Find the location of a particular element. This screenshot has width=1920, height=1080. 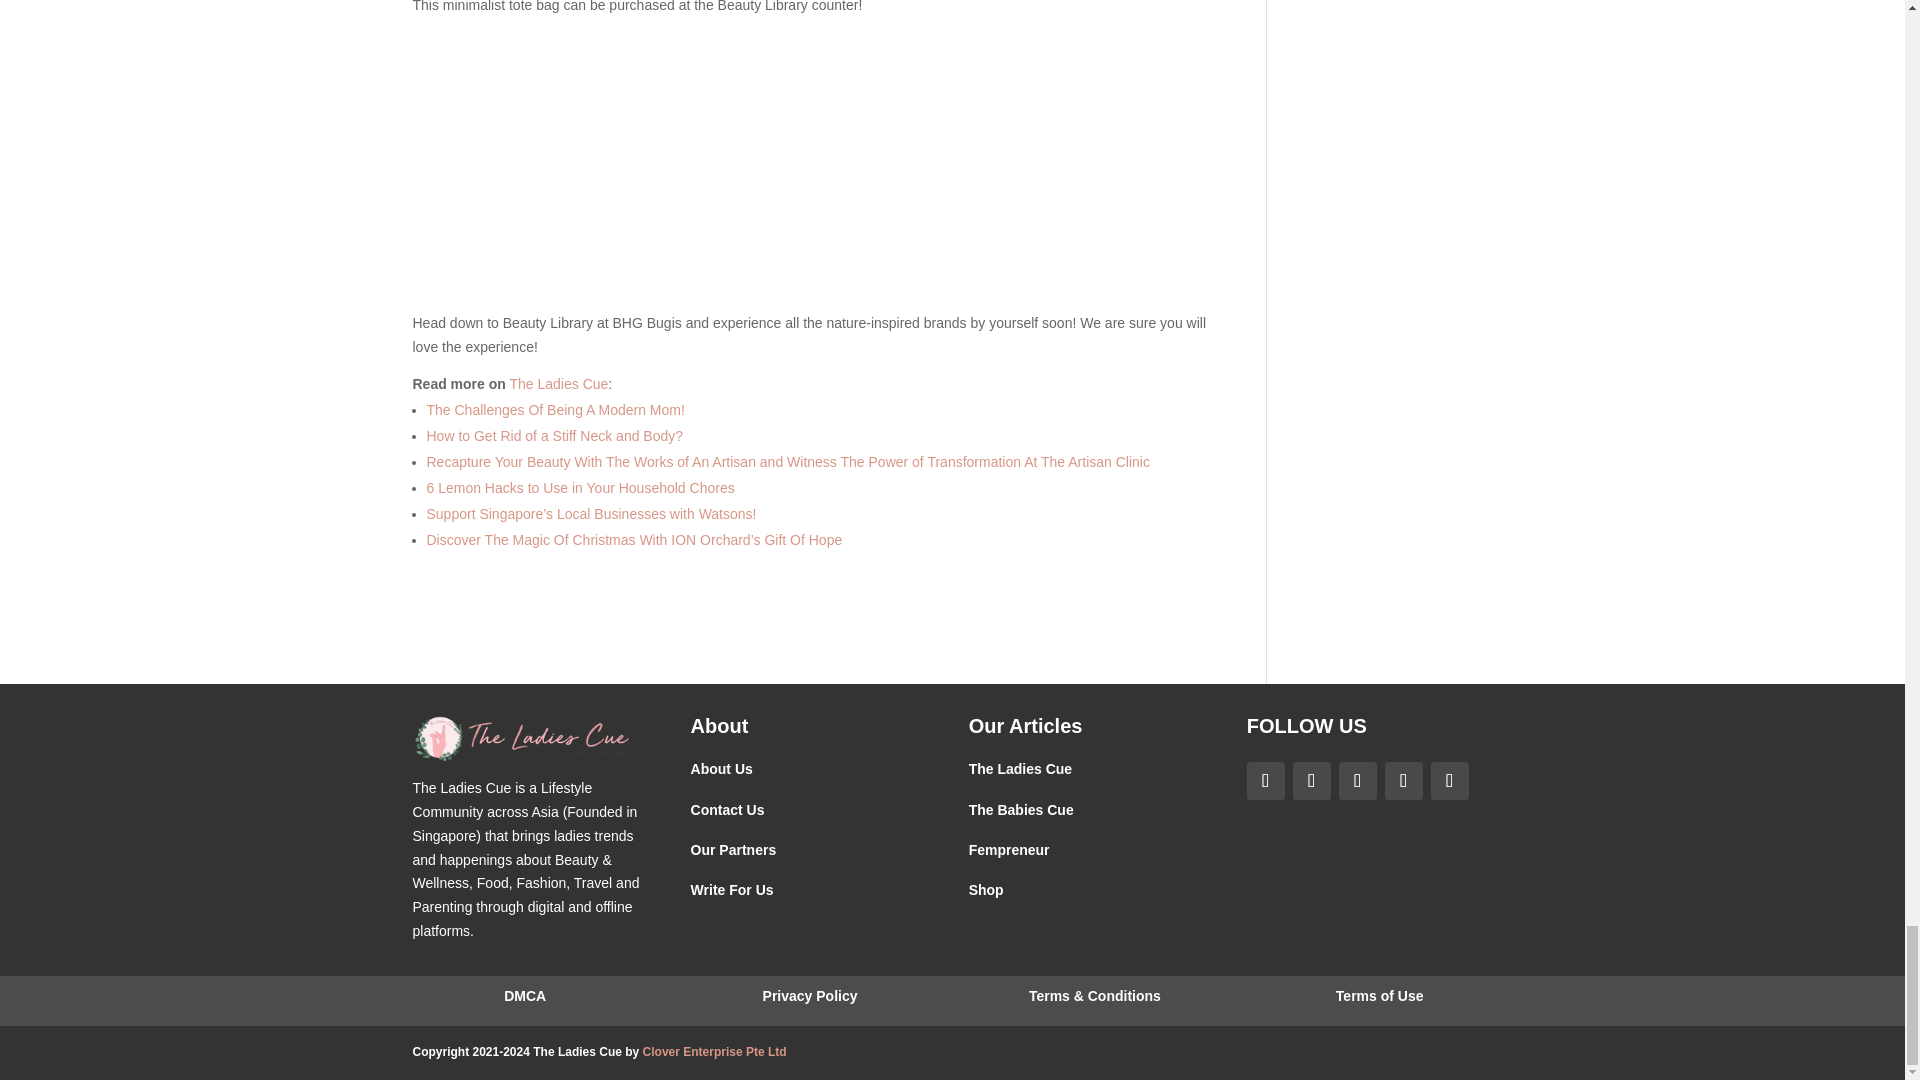

Follow on Facebook is located at coordinates (1265, 781).